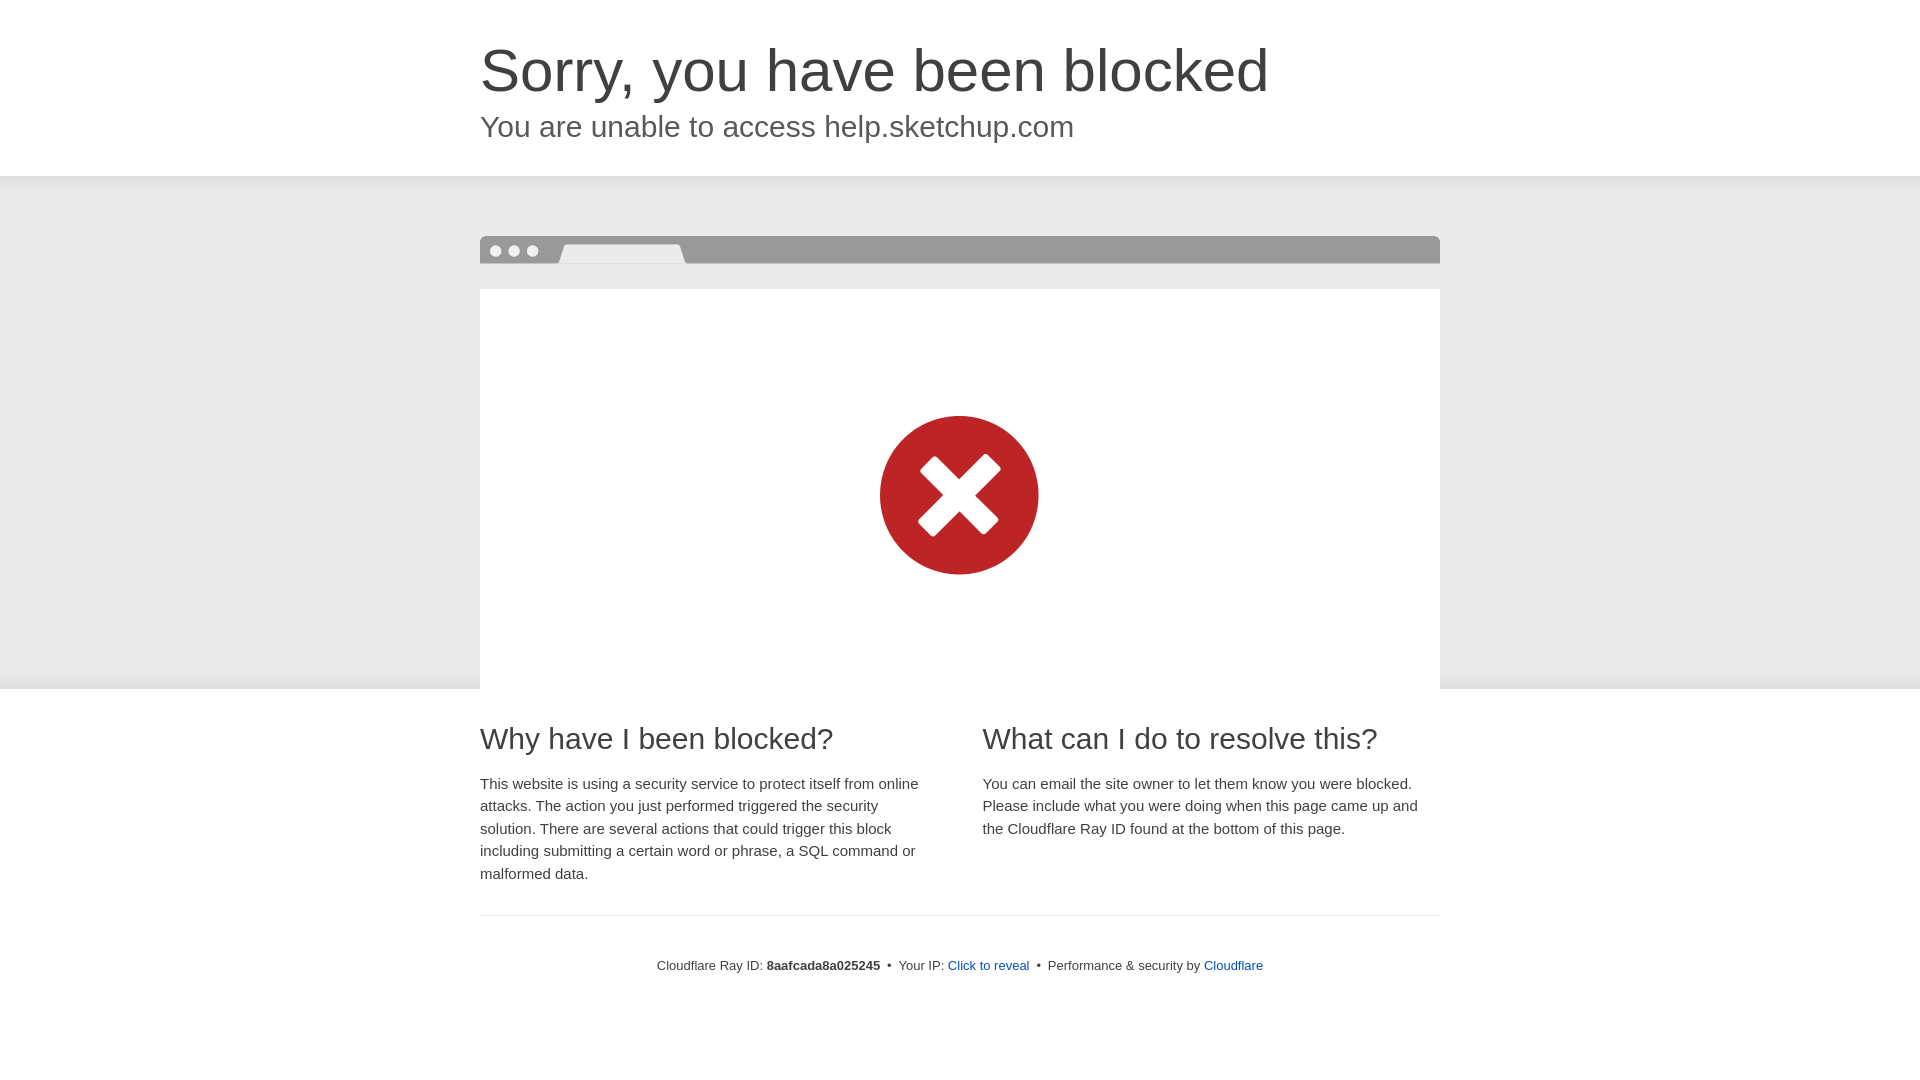 This screenshot has width=1920, height=1080. I want to click on Click to reveal, so click(988, 966).